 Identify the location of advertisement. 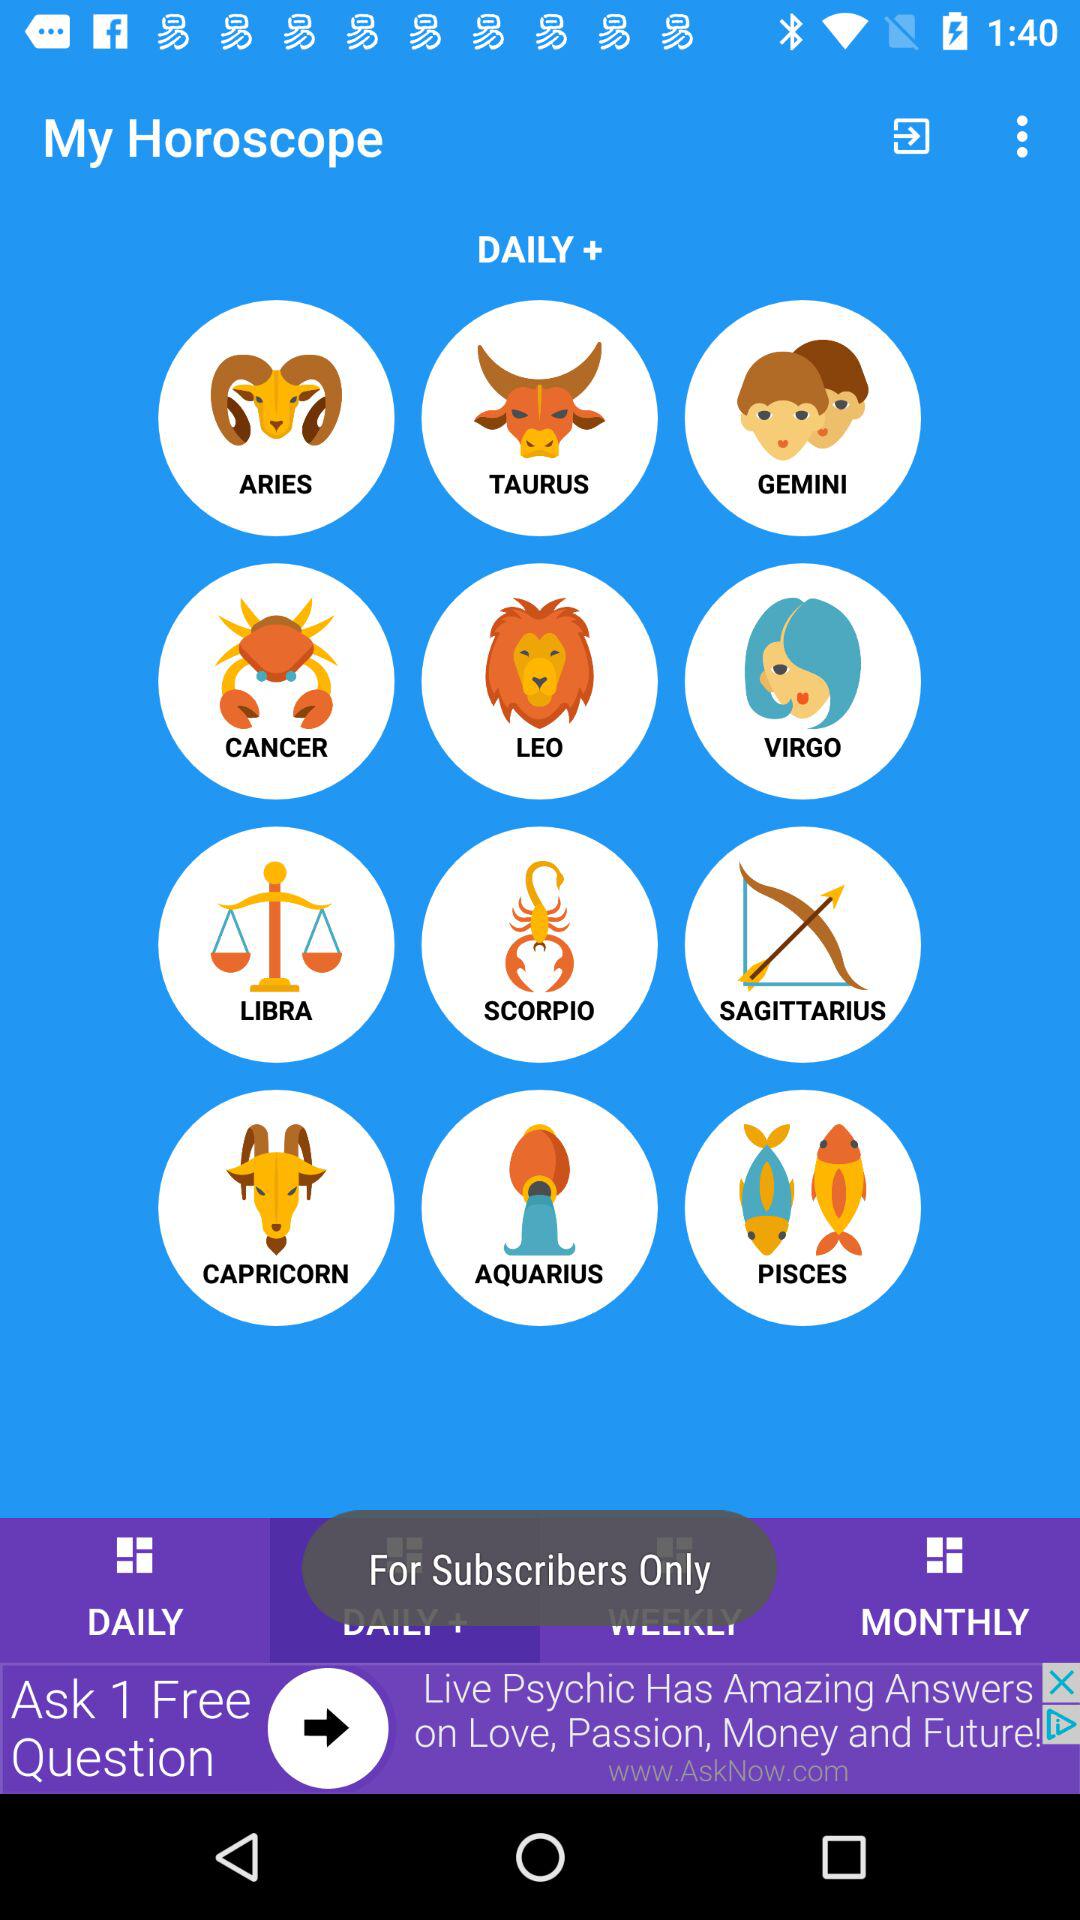
(540, 1728).